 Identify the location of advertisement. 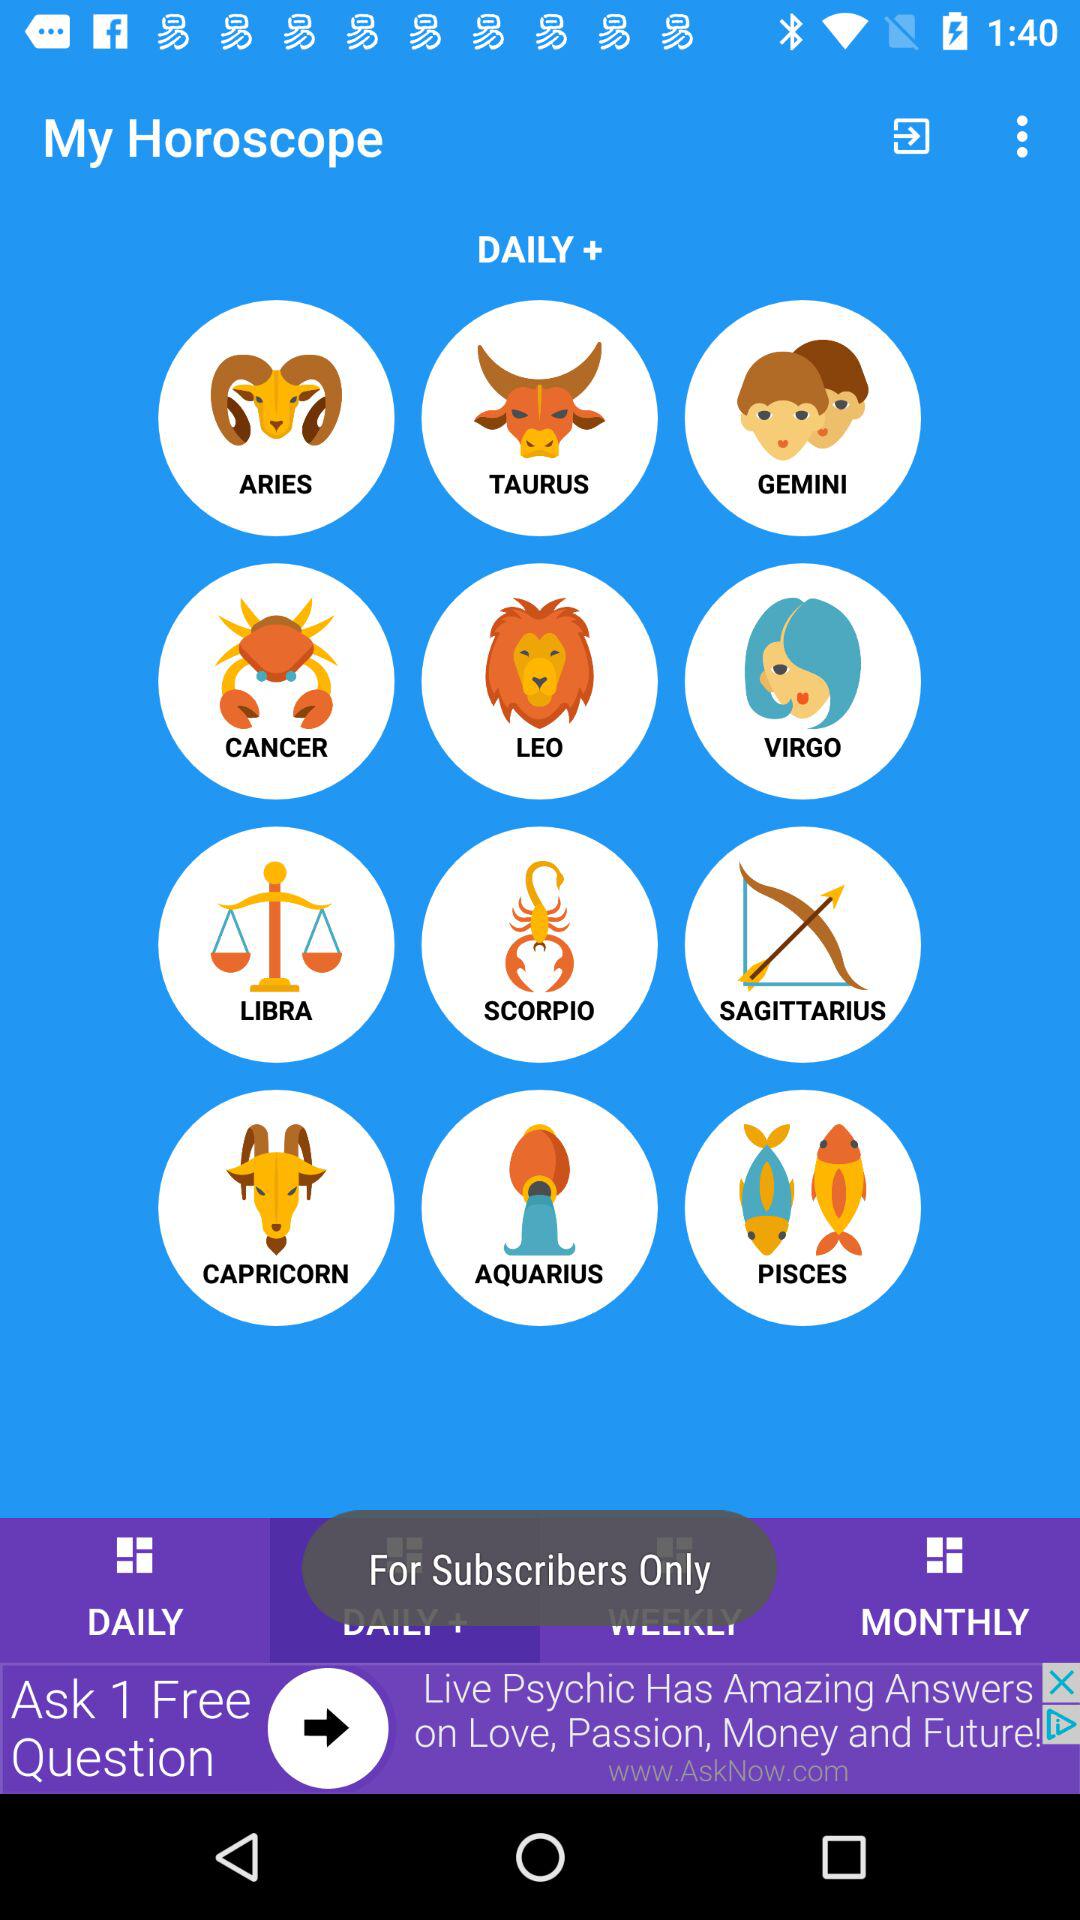
(540, 1728).